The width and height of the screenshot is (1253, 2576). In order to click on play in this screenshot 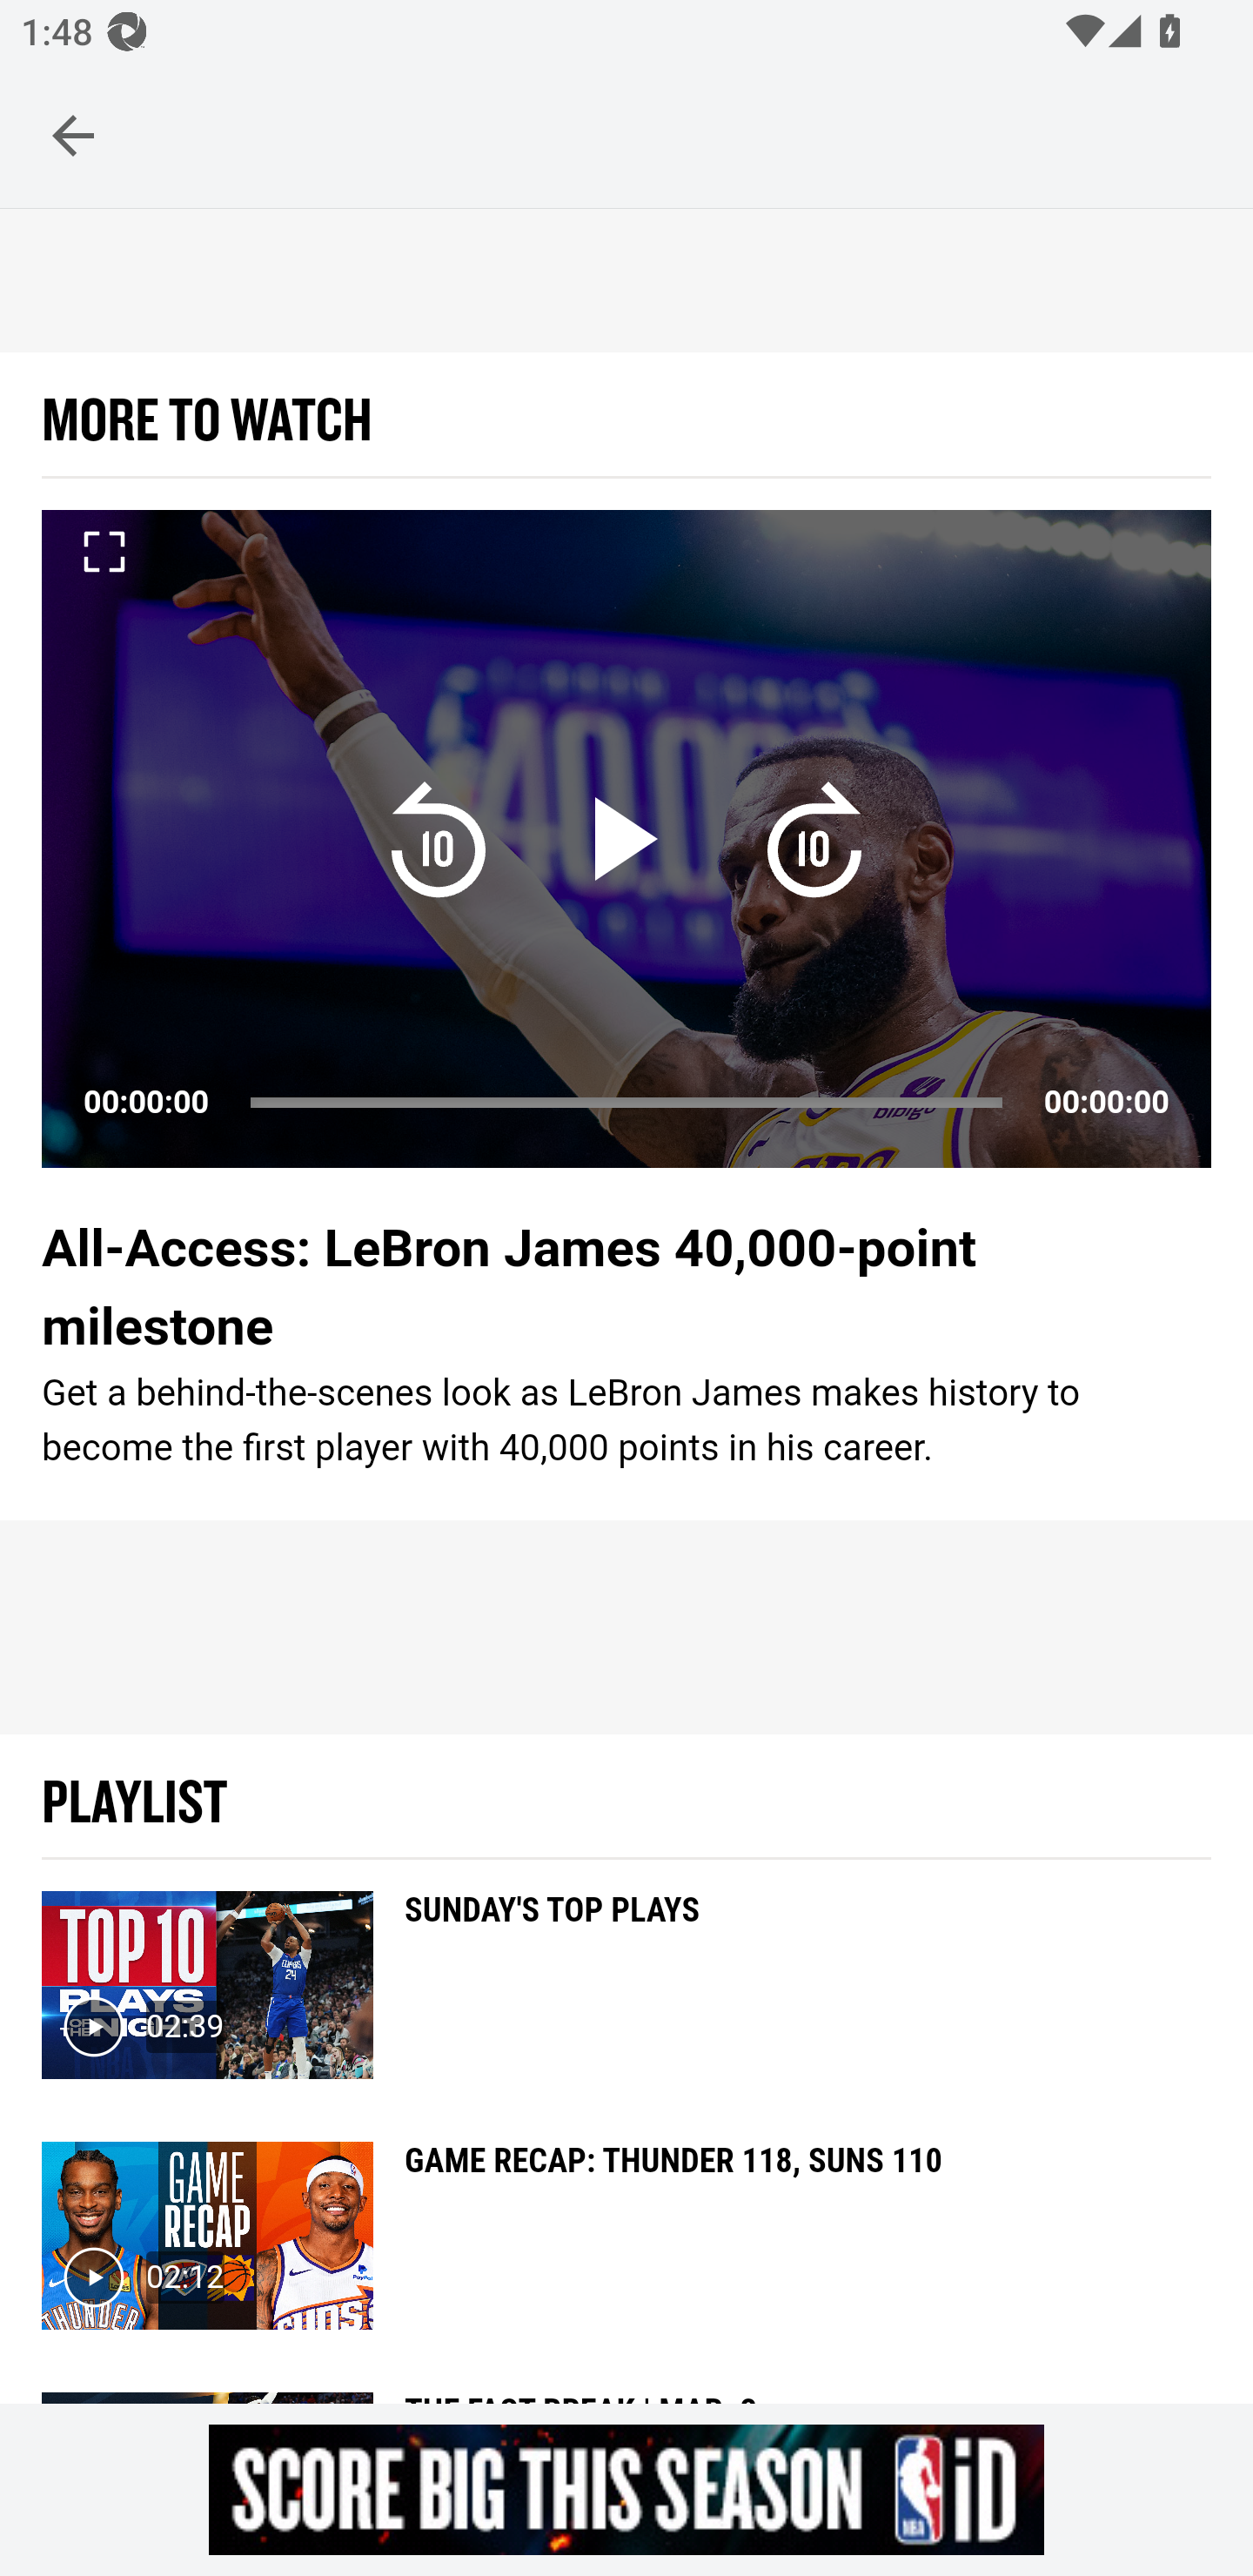, I will do `click(626, 839)`.